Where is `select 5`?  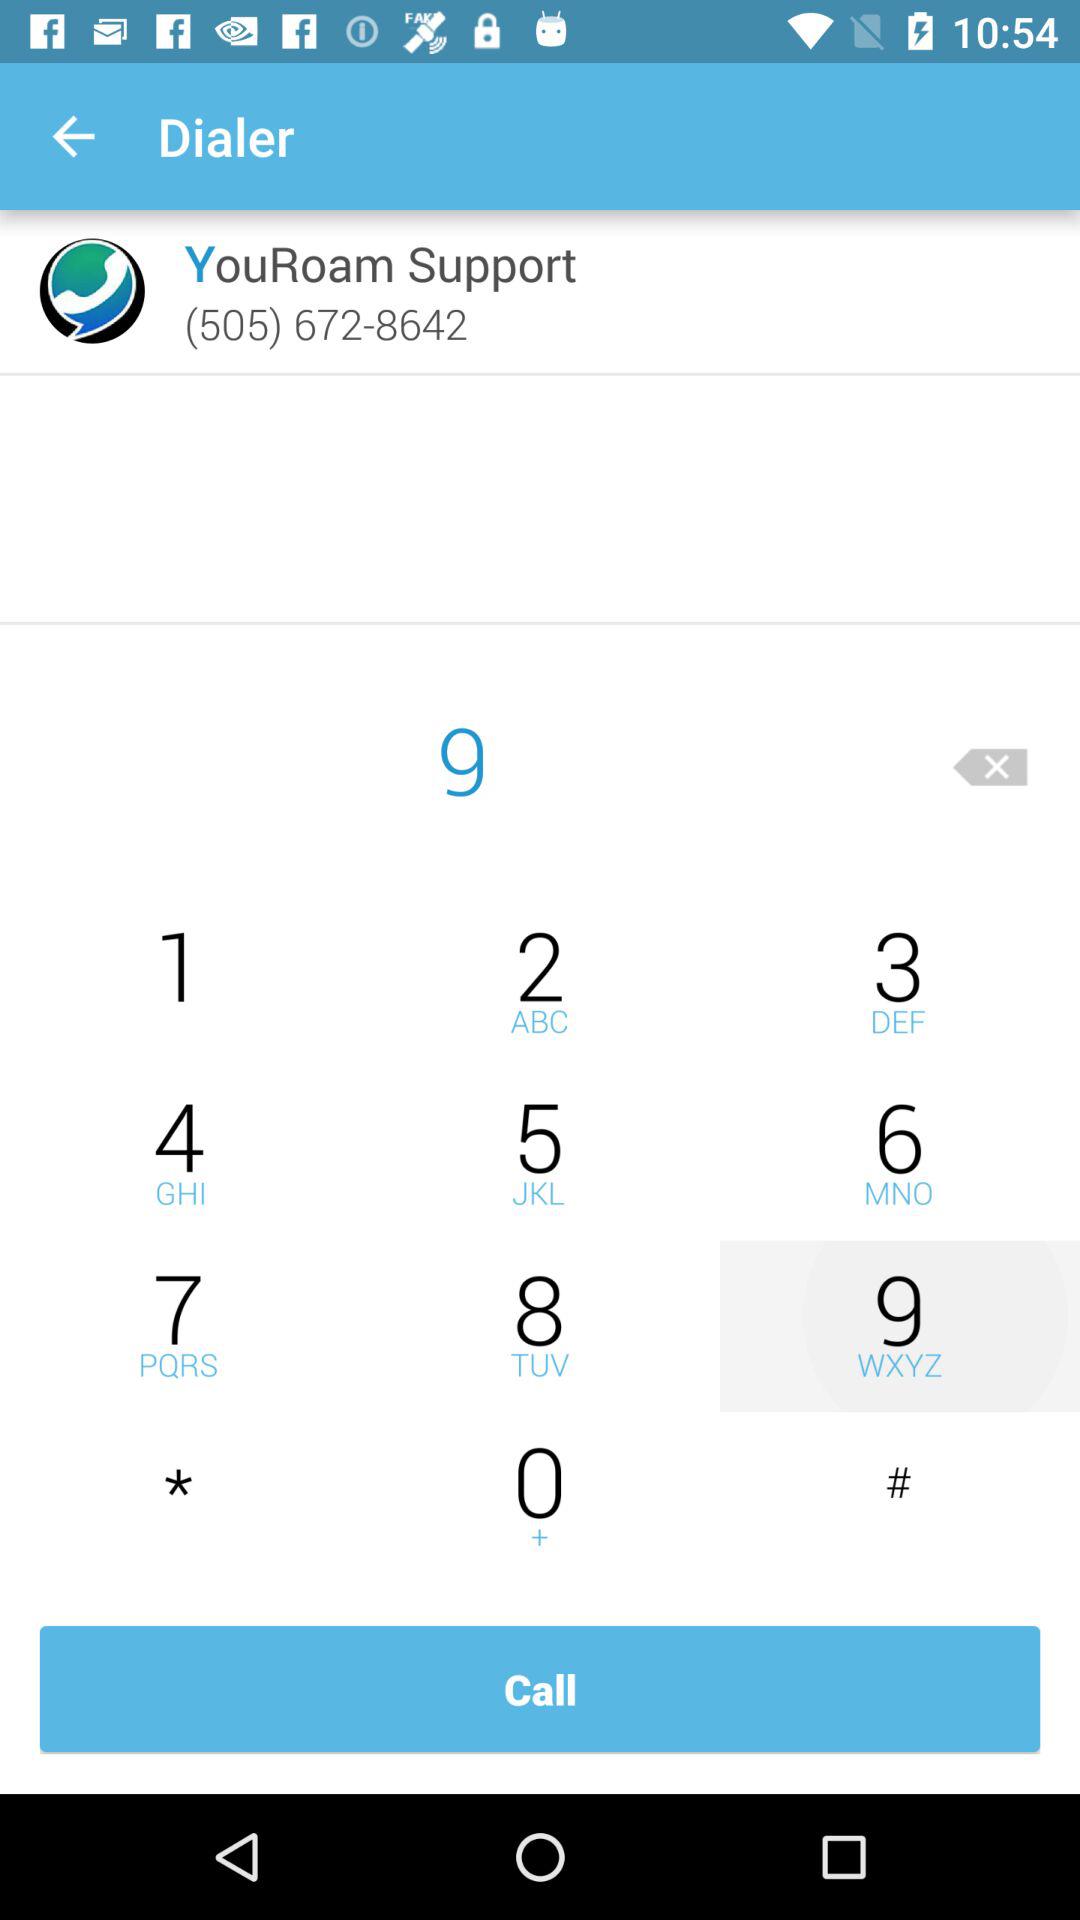
select 5 is located at coordinates (540, 1154).